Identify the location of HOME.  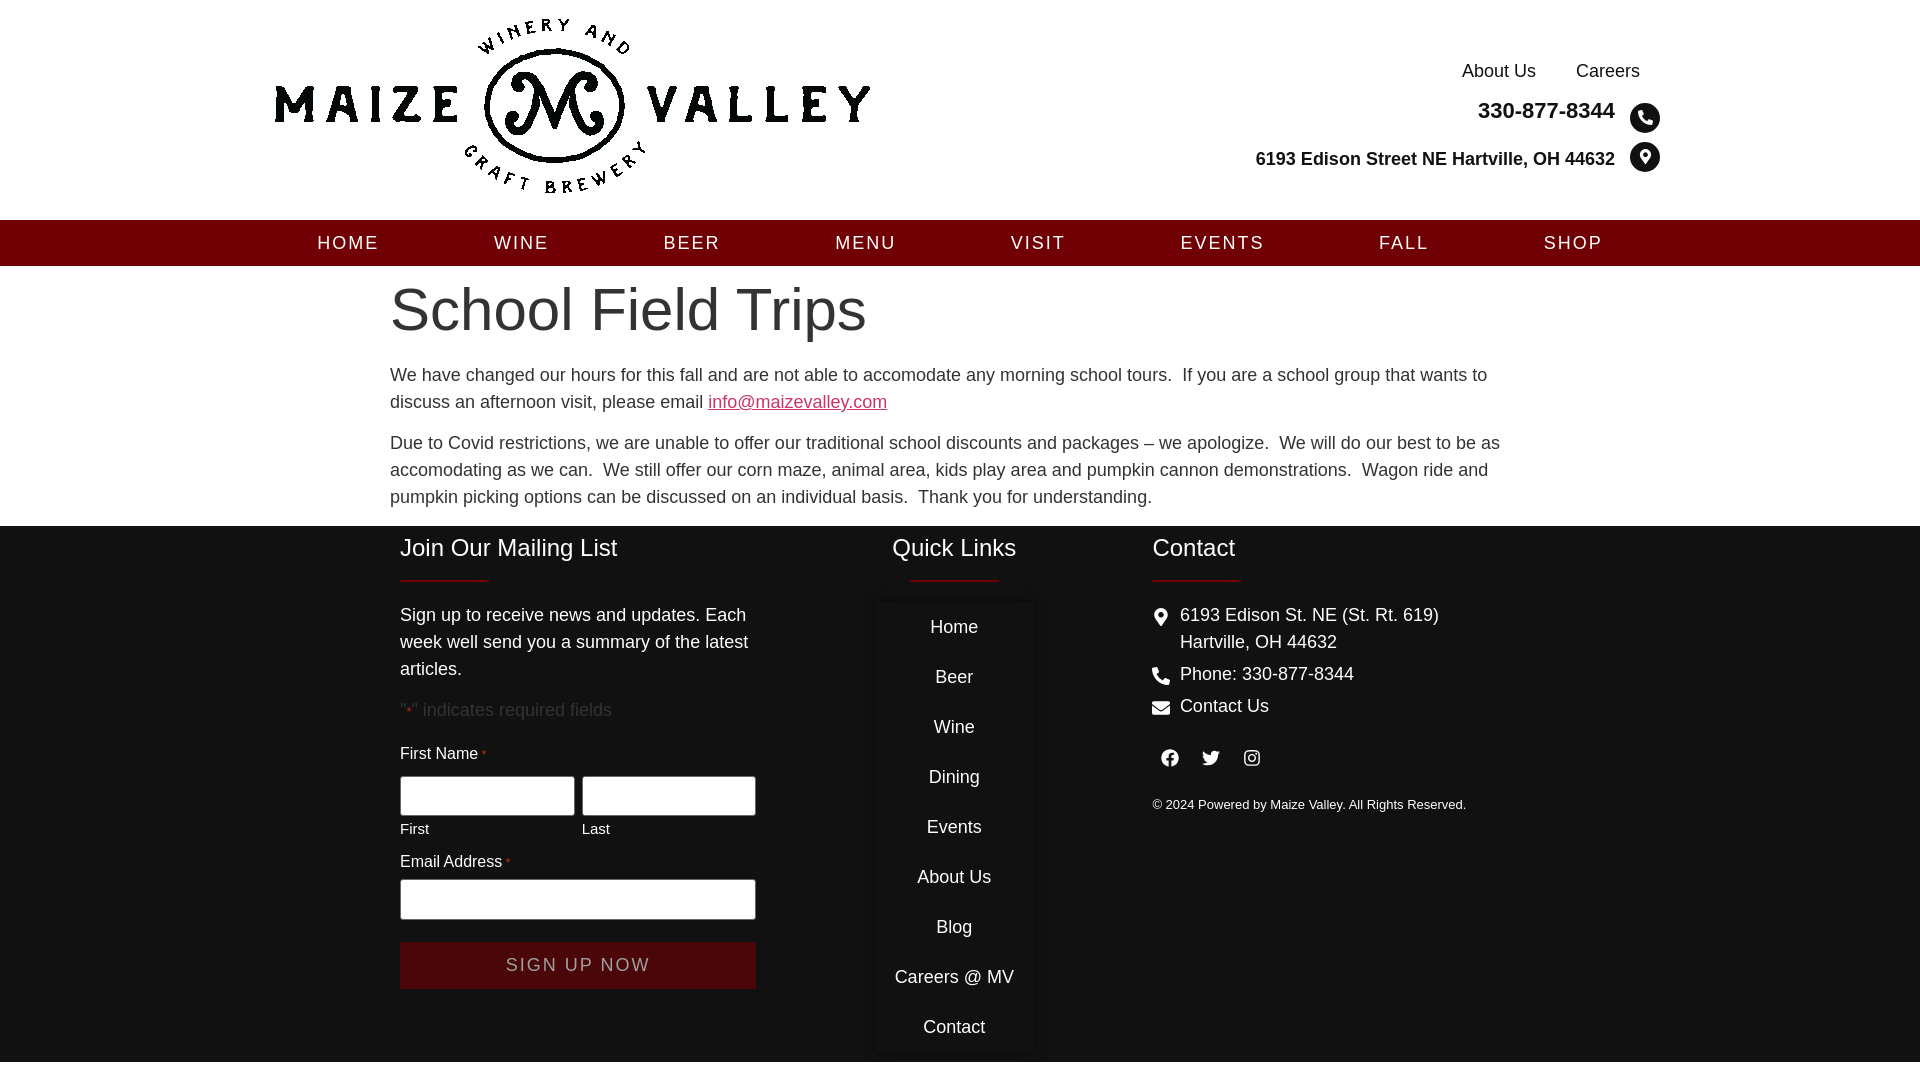
(348, 242).